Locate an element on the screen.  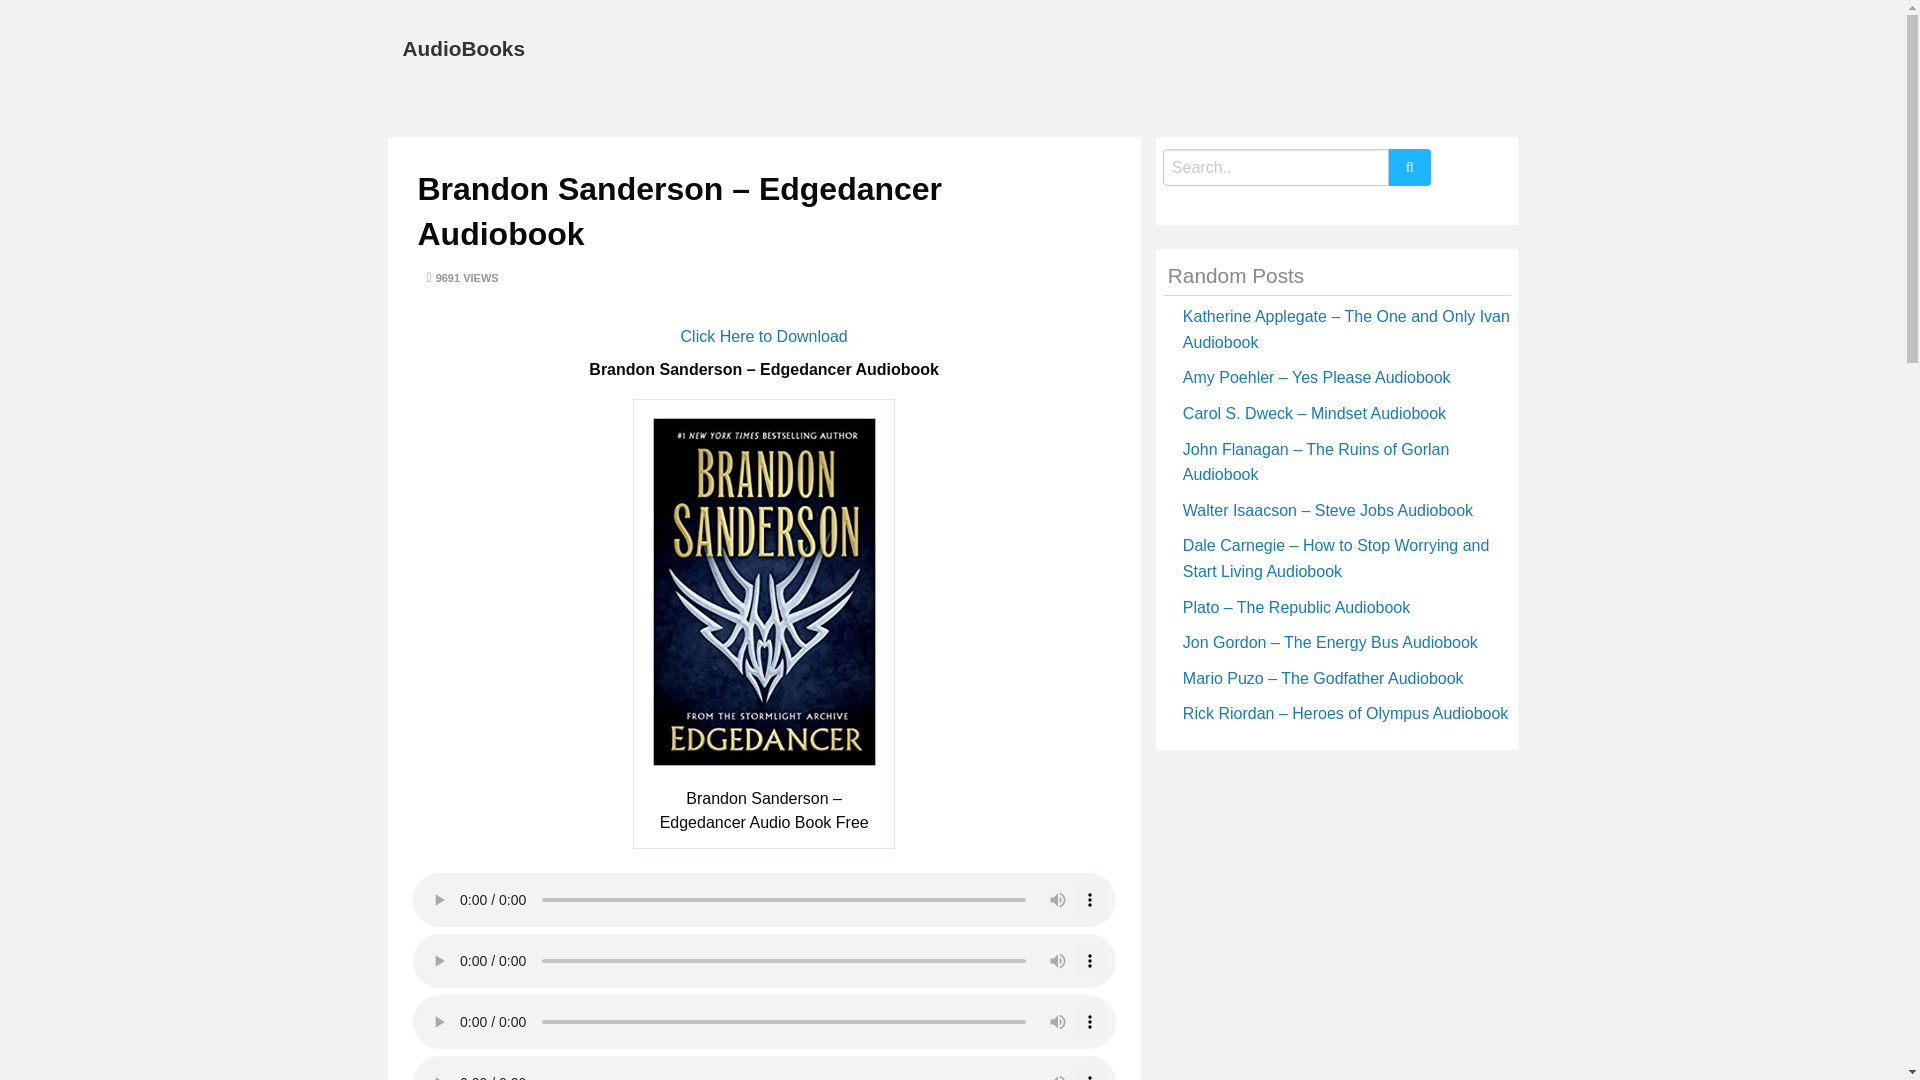
AudioBooks is located at coordinates (462, 48).